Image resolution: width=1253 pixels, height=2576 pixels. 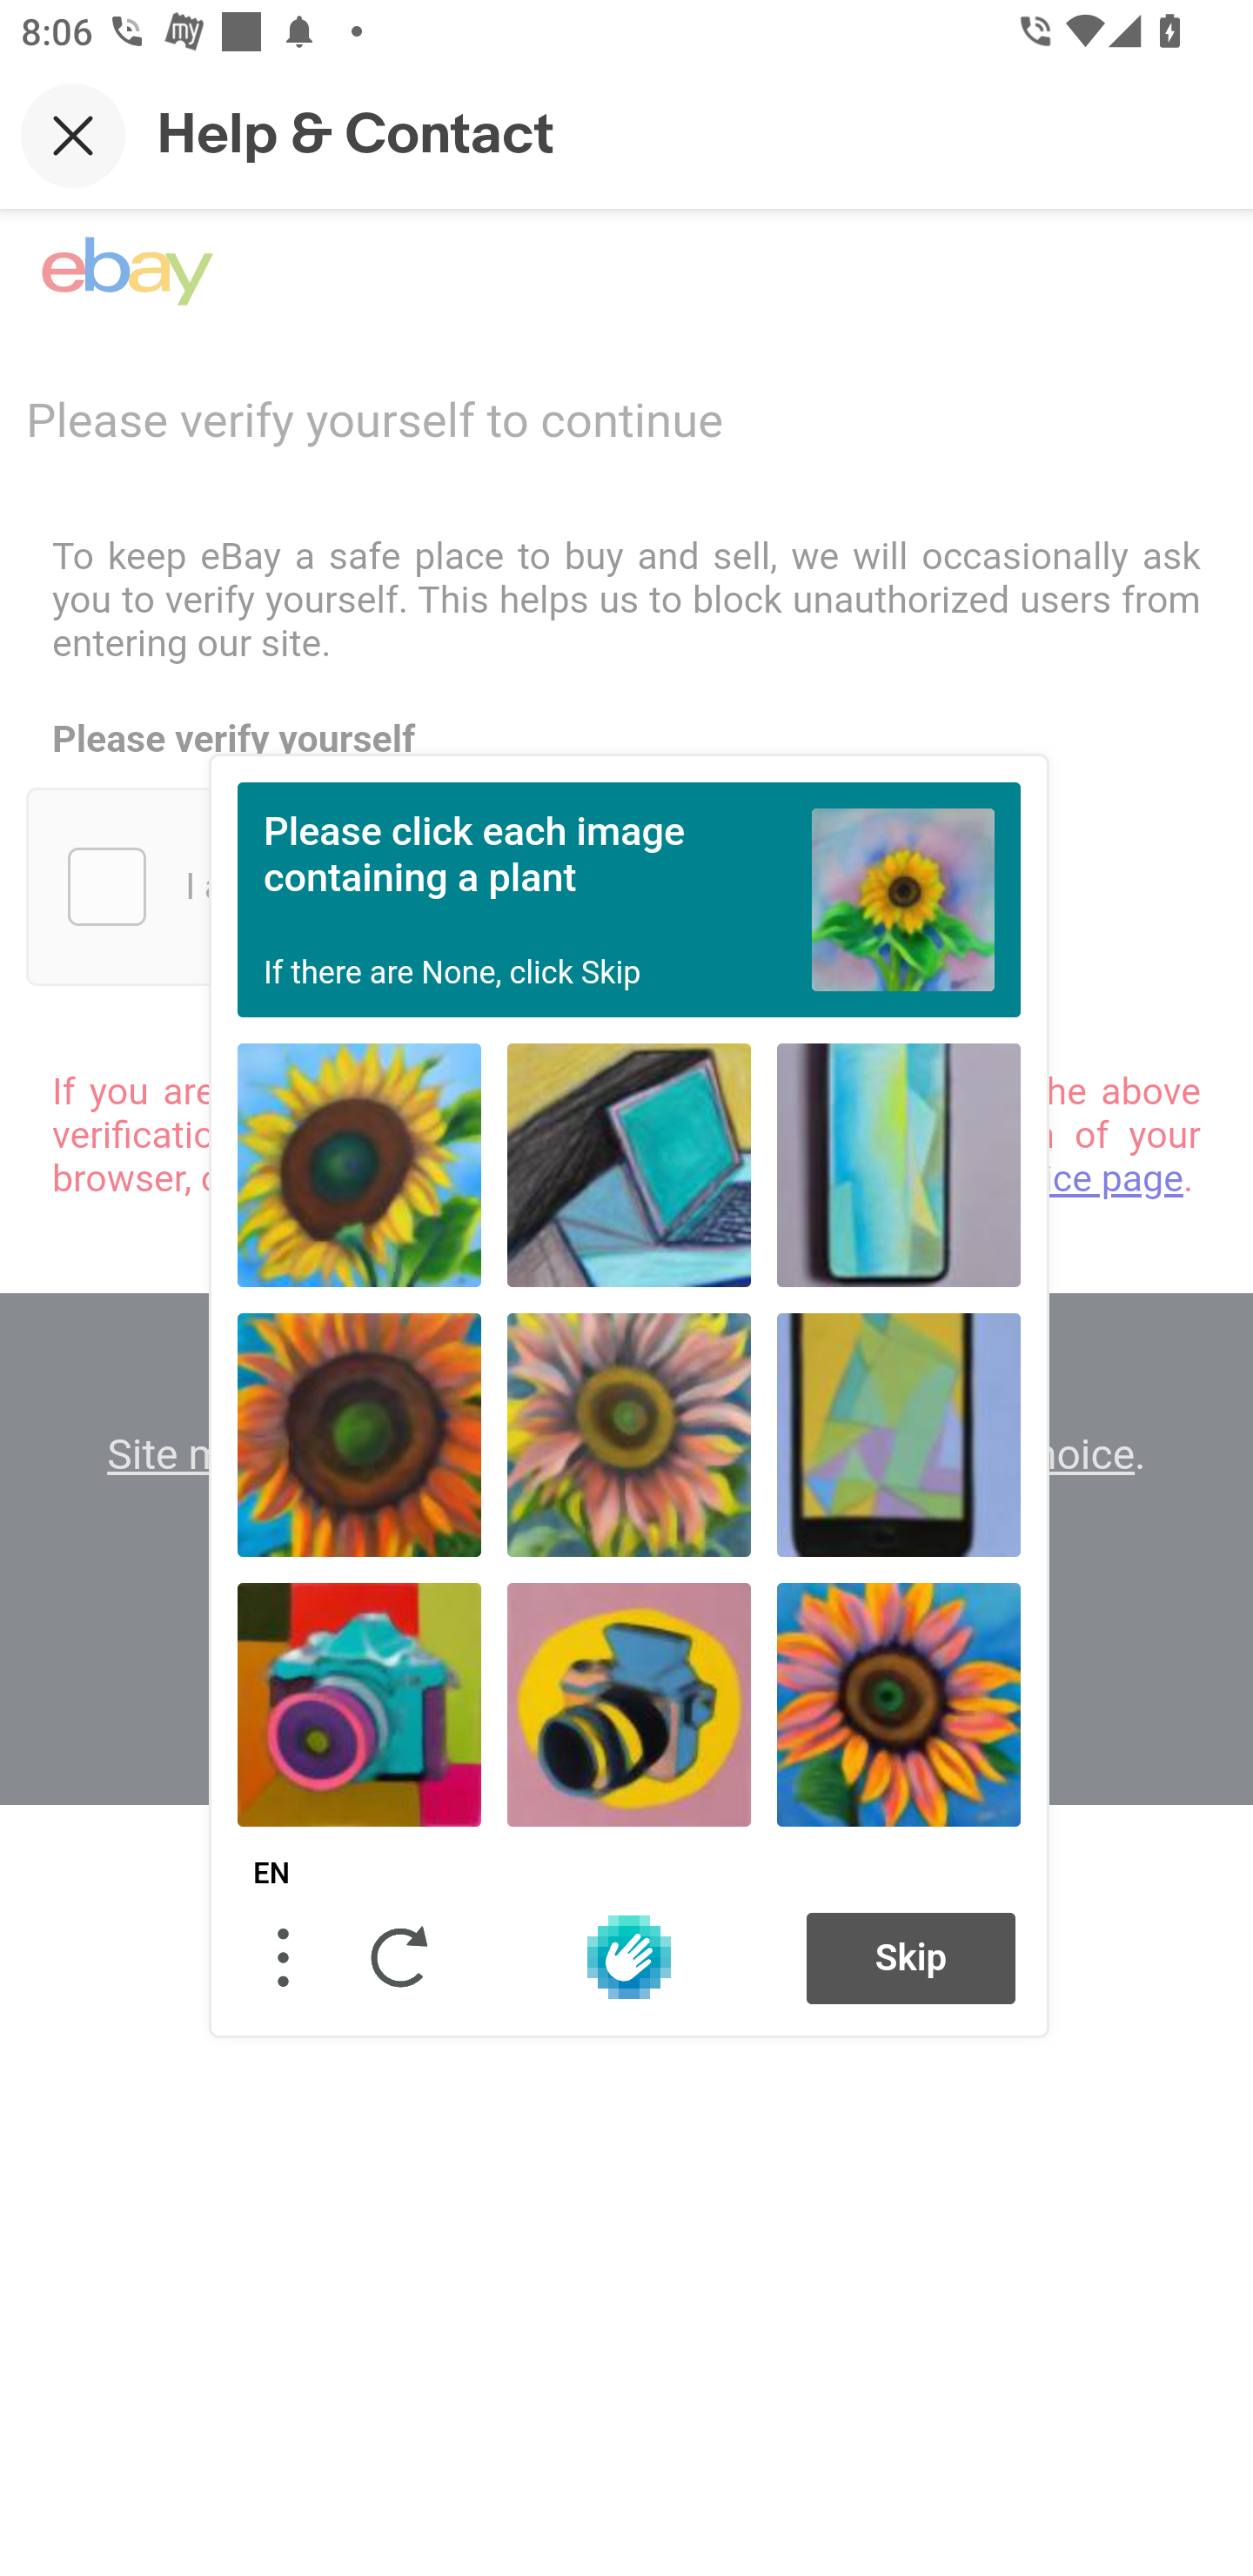 What do you see at coordinates (628, 1434) in the screenshot?
I see `Challenge Image 5` at bounding box center [628, 1434].